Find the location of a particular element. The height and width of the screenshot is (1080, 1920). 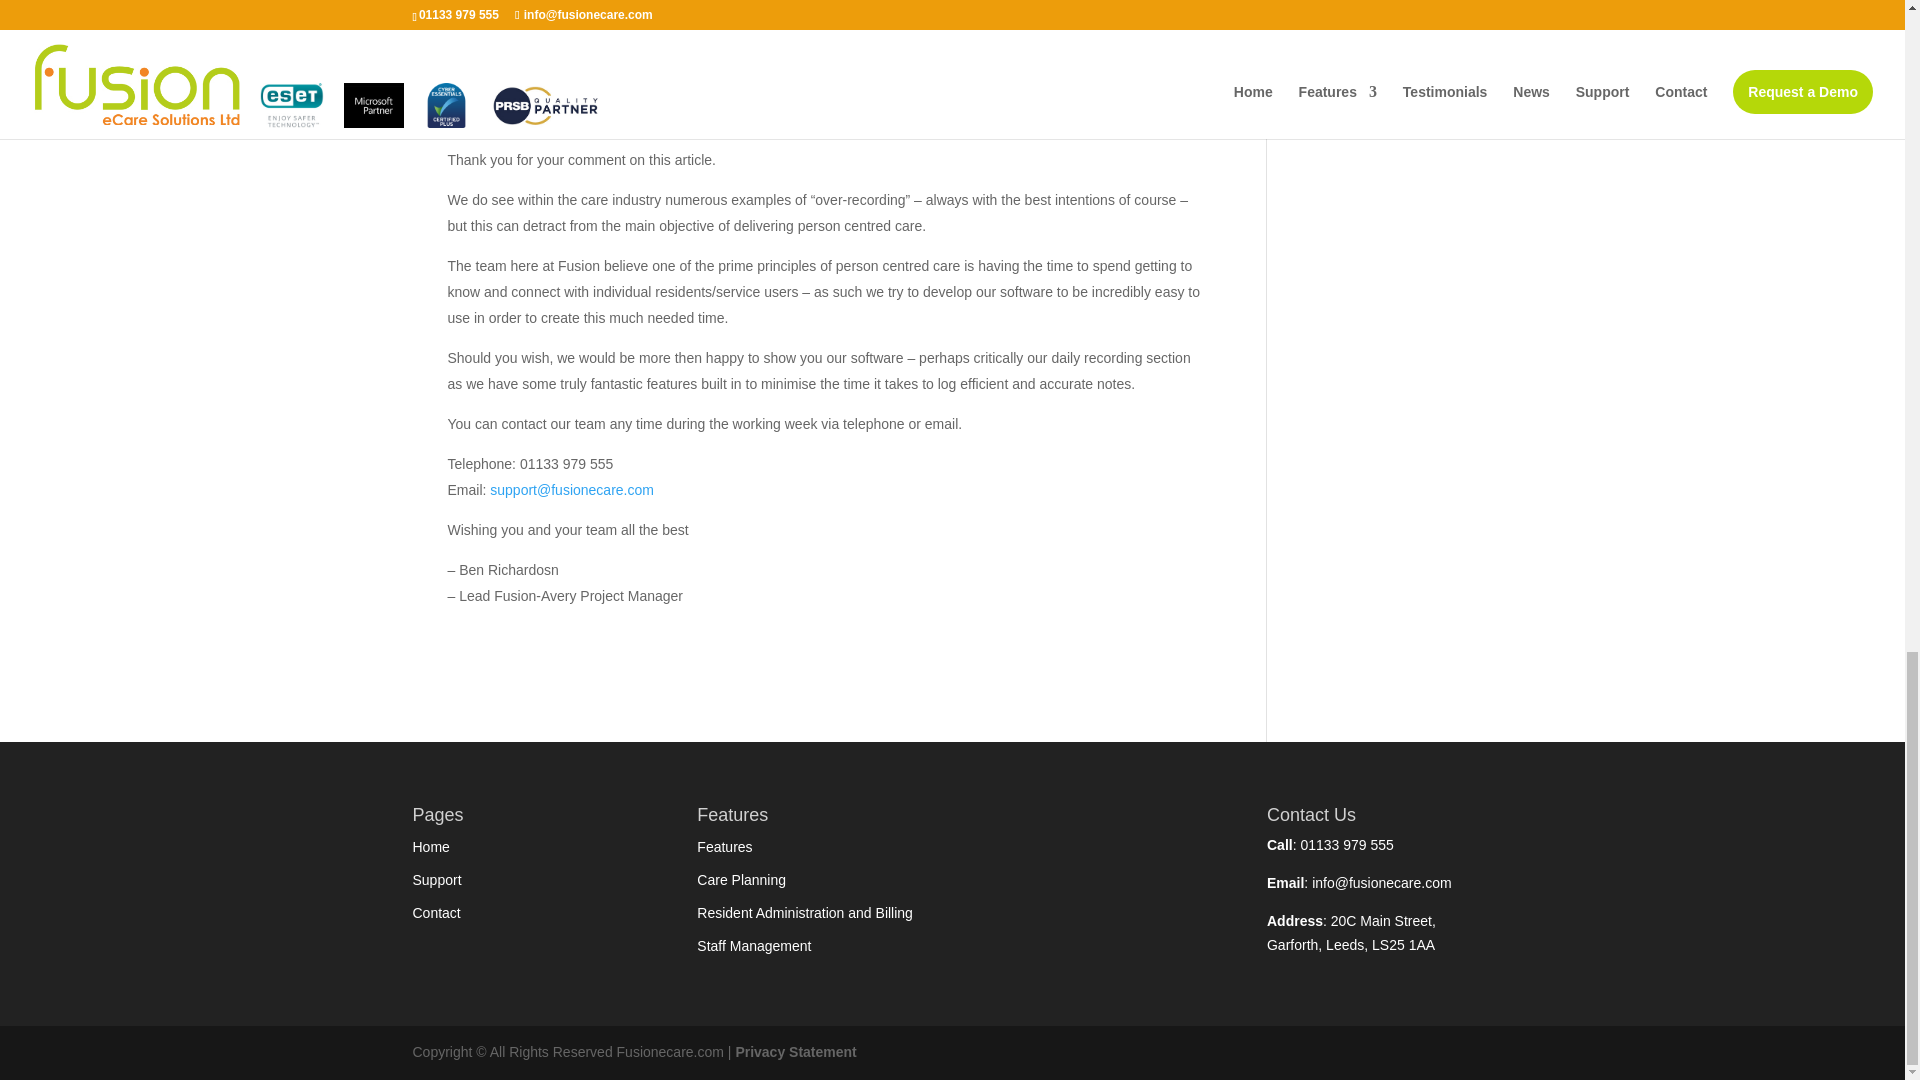

Staff Management is located at coordinates (753, 946).